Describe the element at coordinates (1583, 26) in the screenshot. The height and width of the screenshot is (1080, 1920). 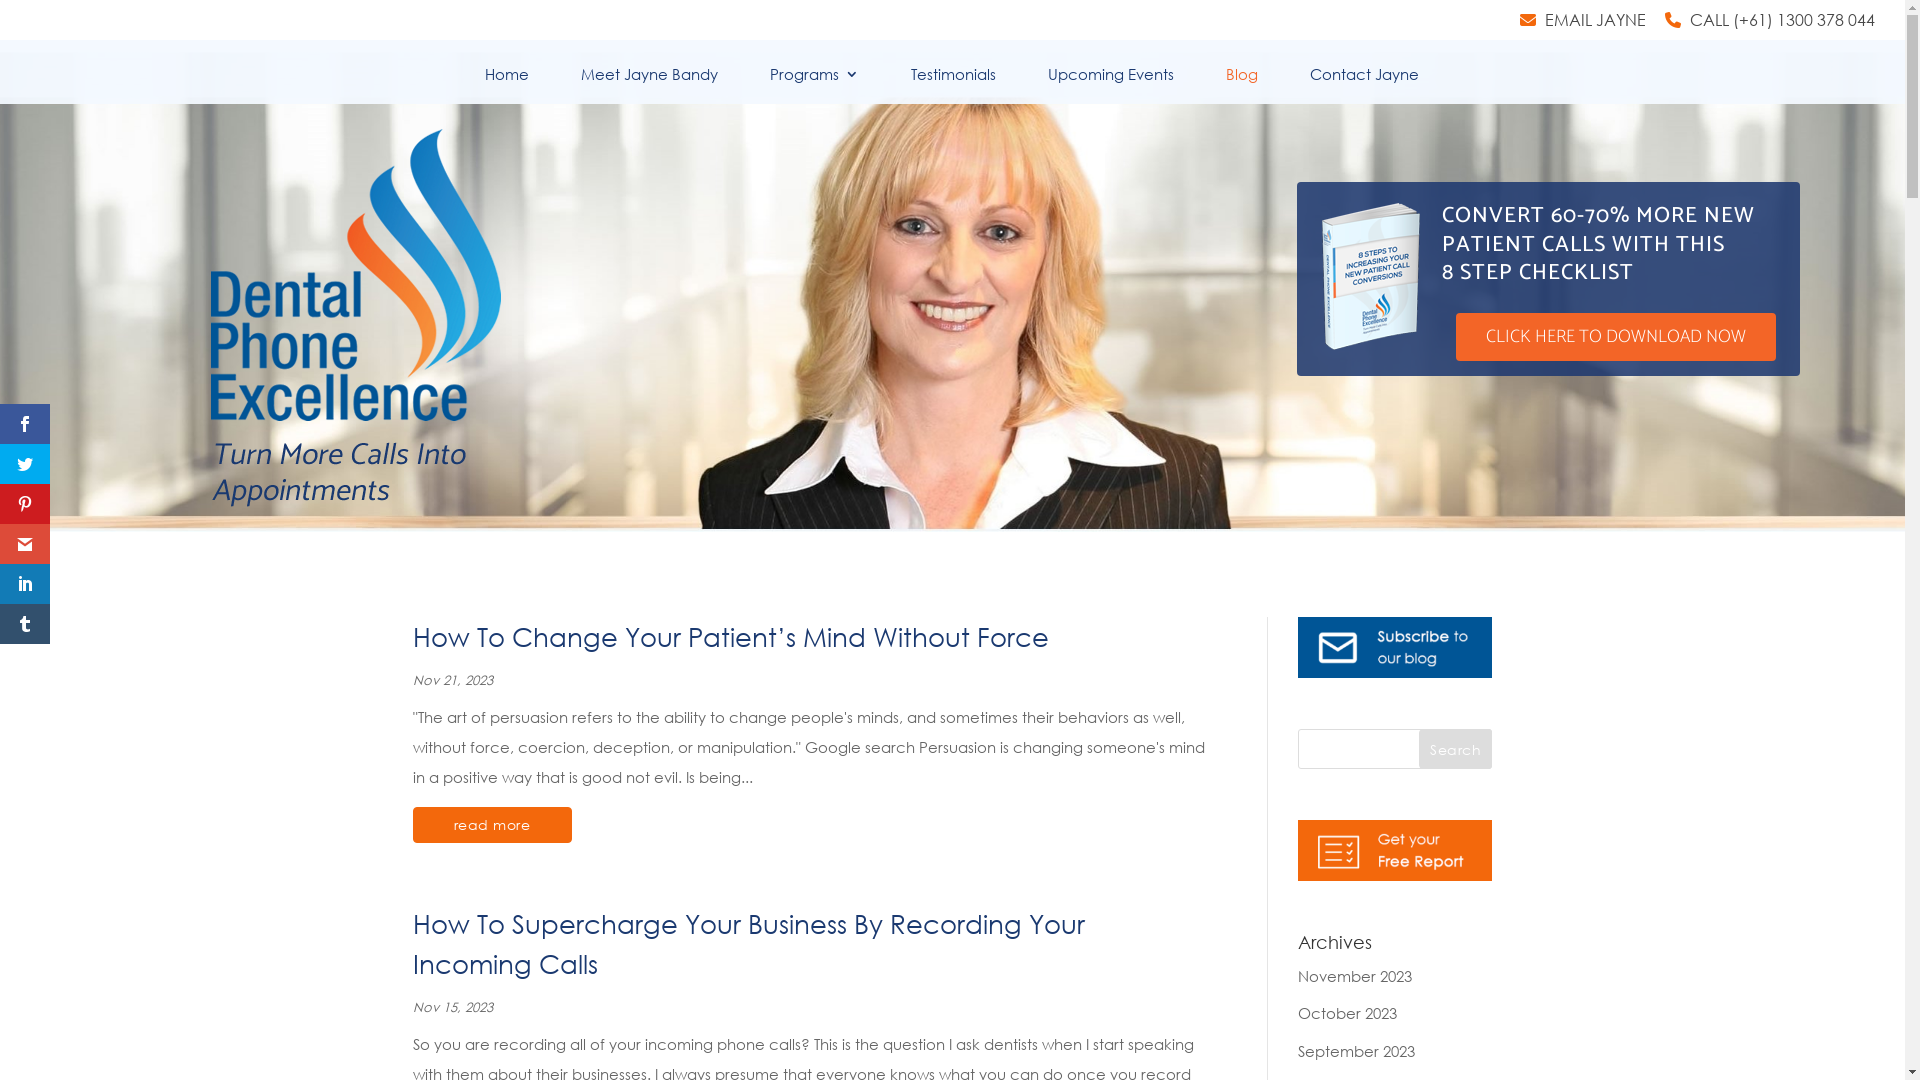
I see `EMAIL JAYNE` at that location.